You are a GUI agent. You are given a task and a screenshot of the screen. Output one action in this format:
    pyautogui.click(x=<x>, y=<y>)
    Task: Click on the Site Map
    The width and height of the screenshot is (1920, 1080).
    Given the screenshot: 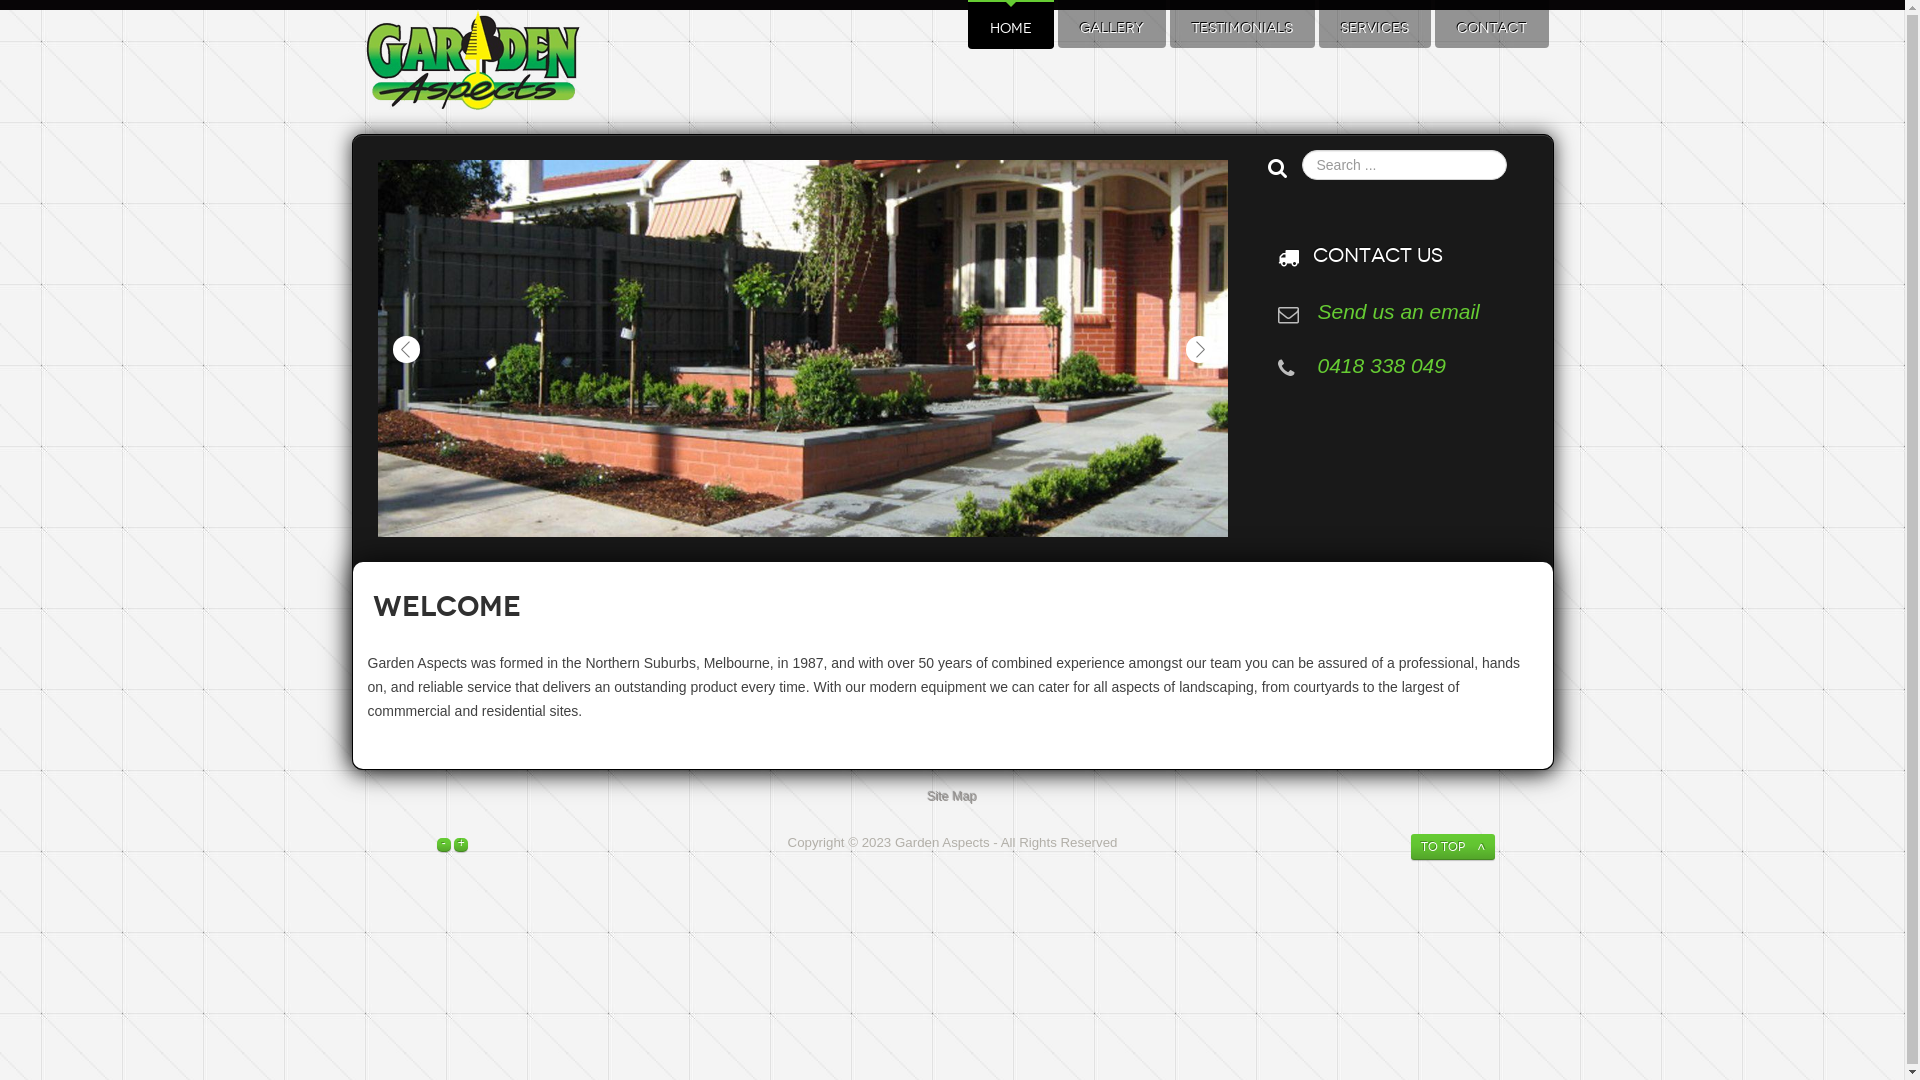 What is the action you would take?
    pyautogui.click(x=953, y=797)
    